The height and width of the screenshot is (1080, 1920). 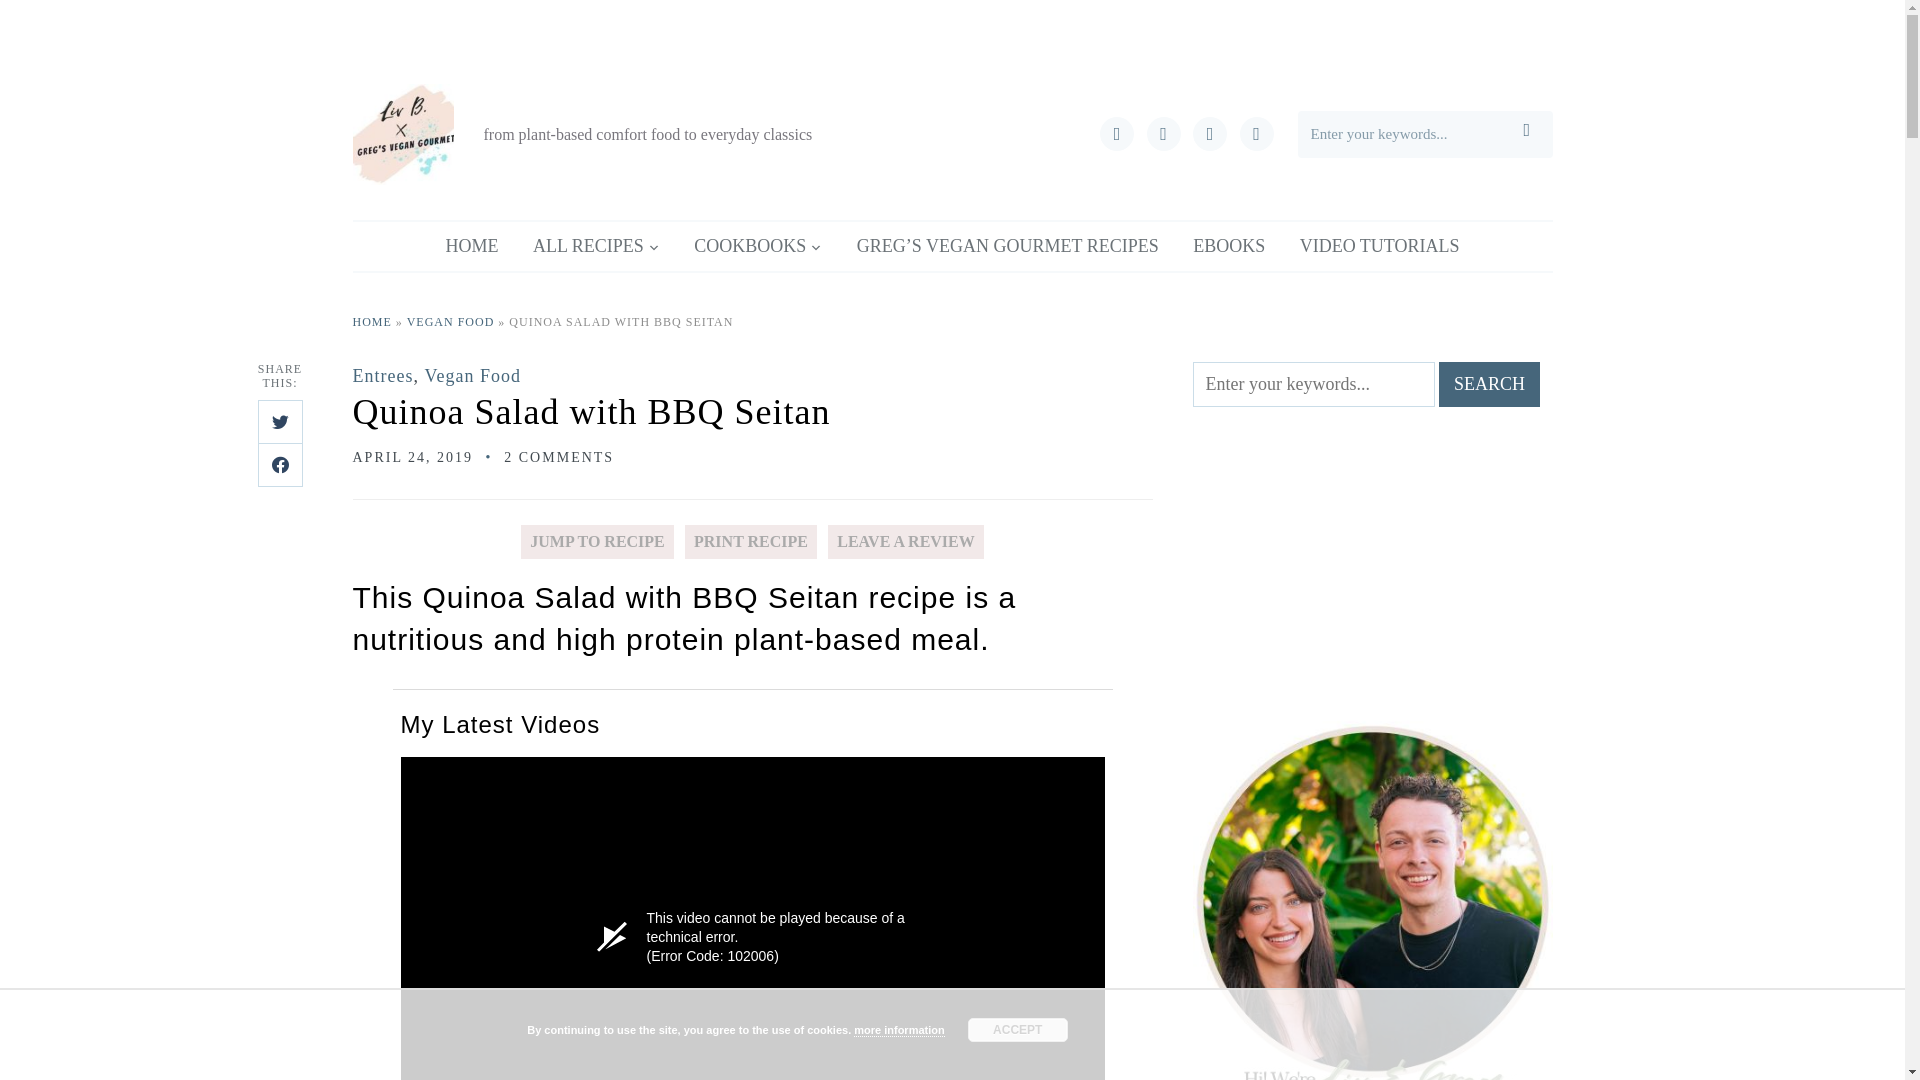 What do you see at coordinates (905, 542) in the screenshot?
I see `LEAVE A REVIEW` at bounding box center [905, 542].